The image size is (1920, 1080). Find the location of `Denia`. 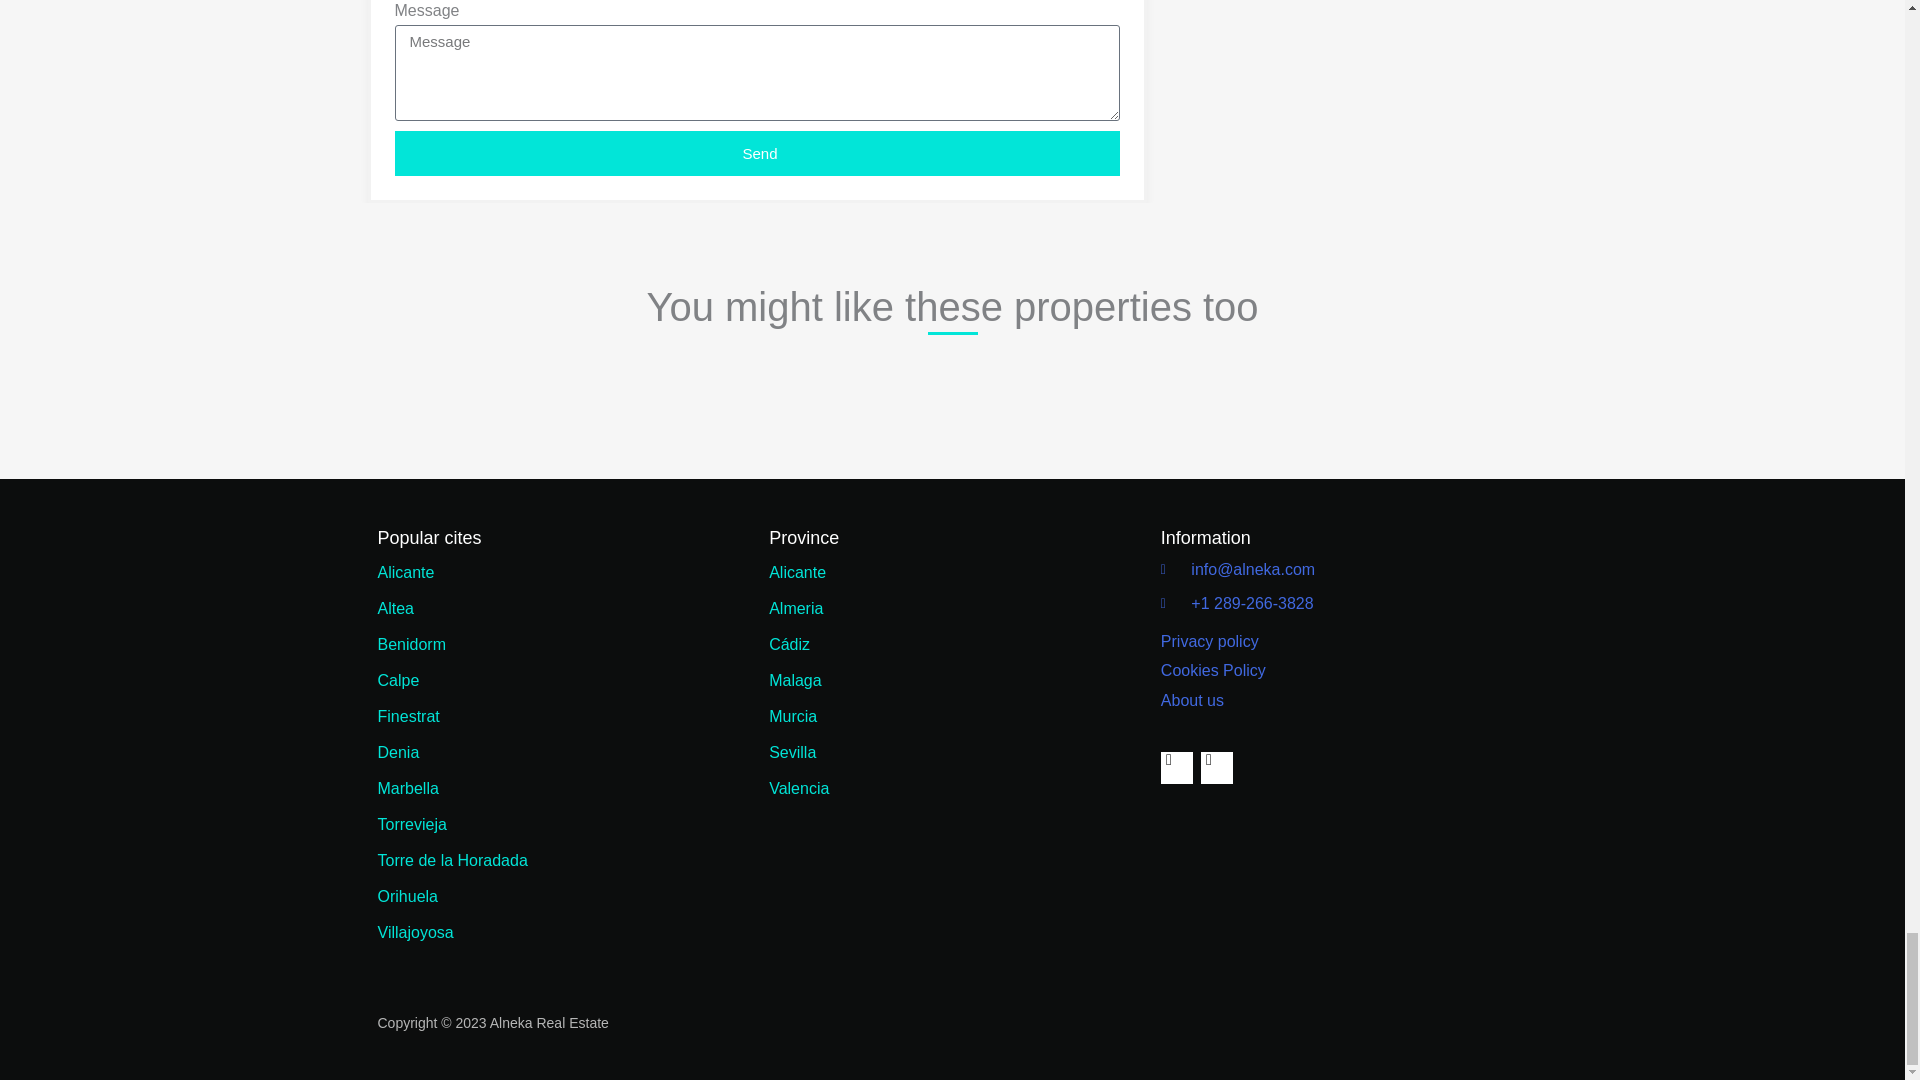

Denia is located at coordinates (561, 753).